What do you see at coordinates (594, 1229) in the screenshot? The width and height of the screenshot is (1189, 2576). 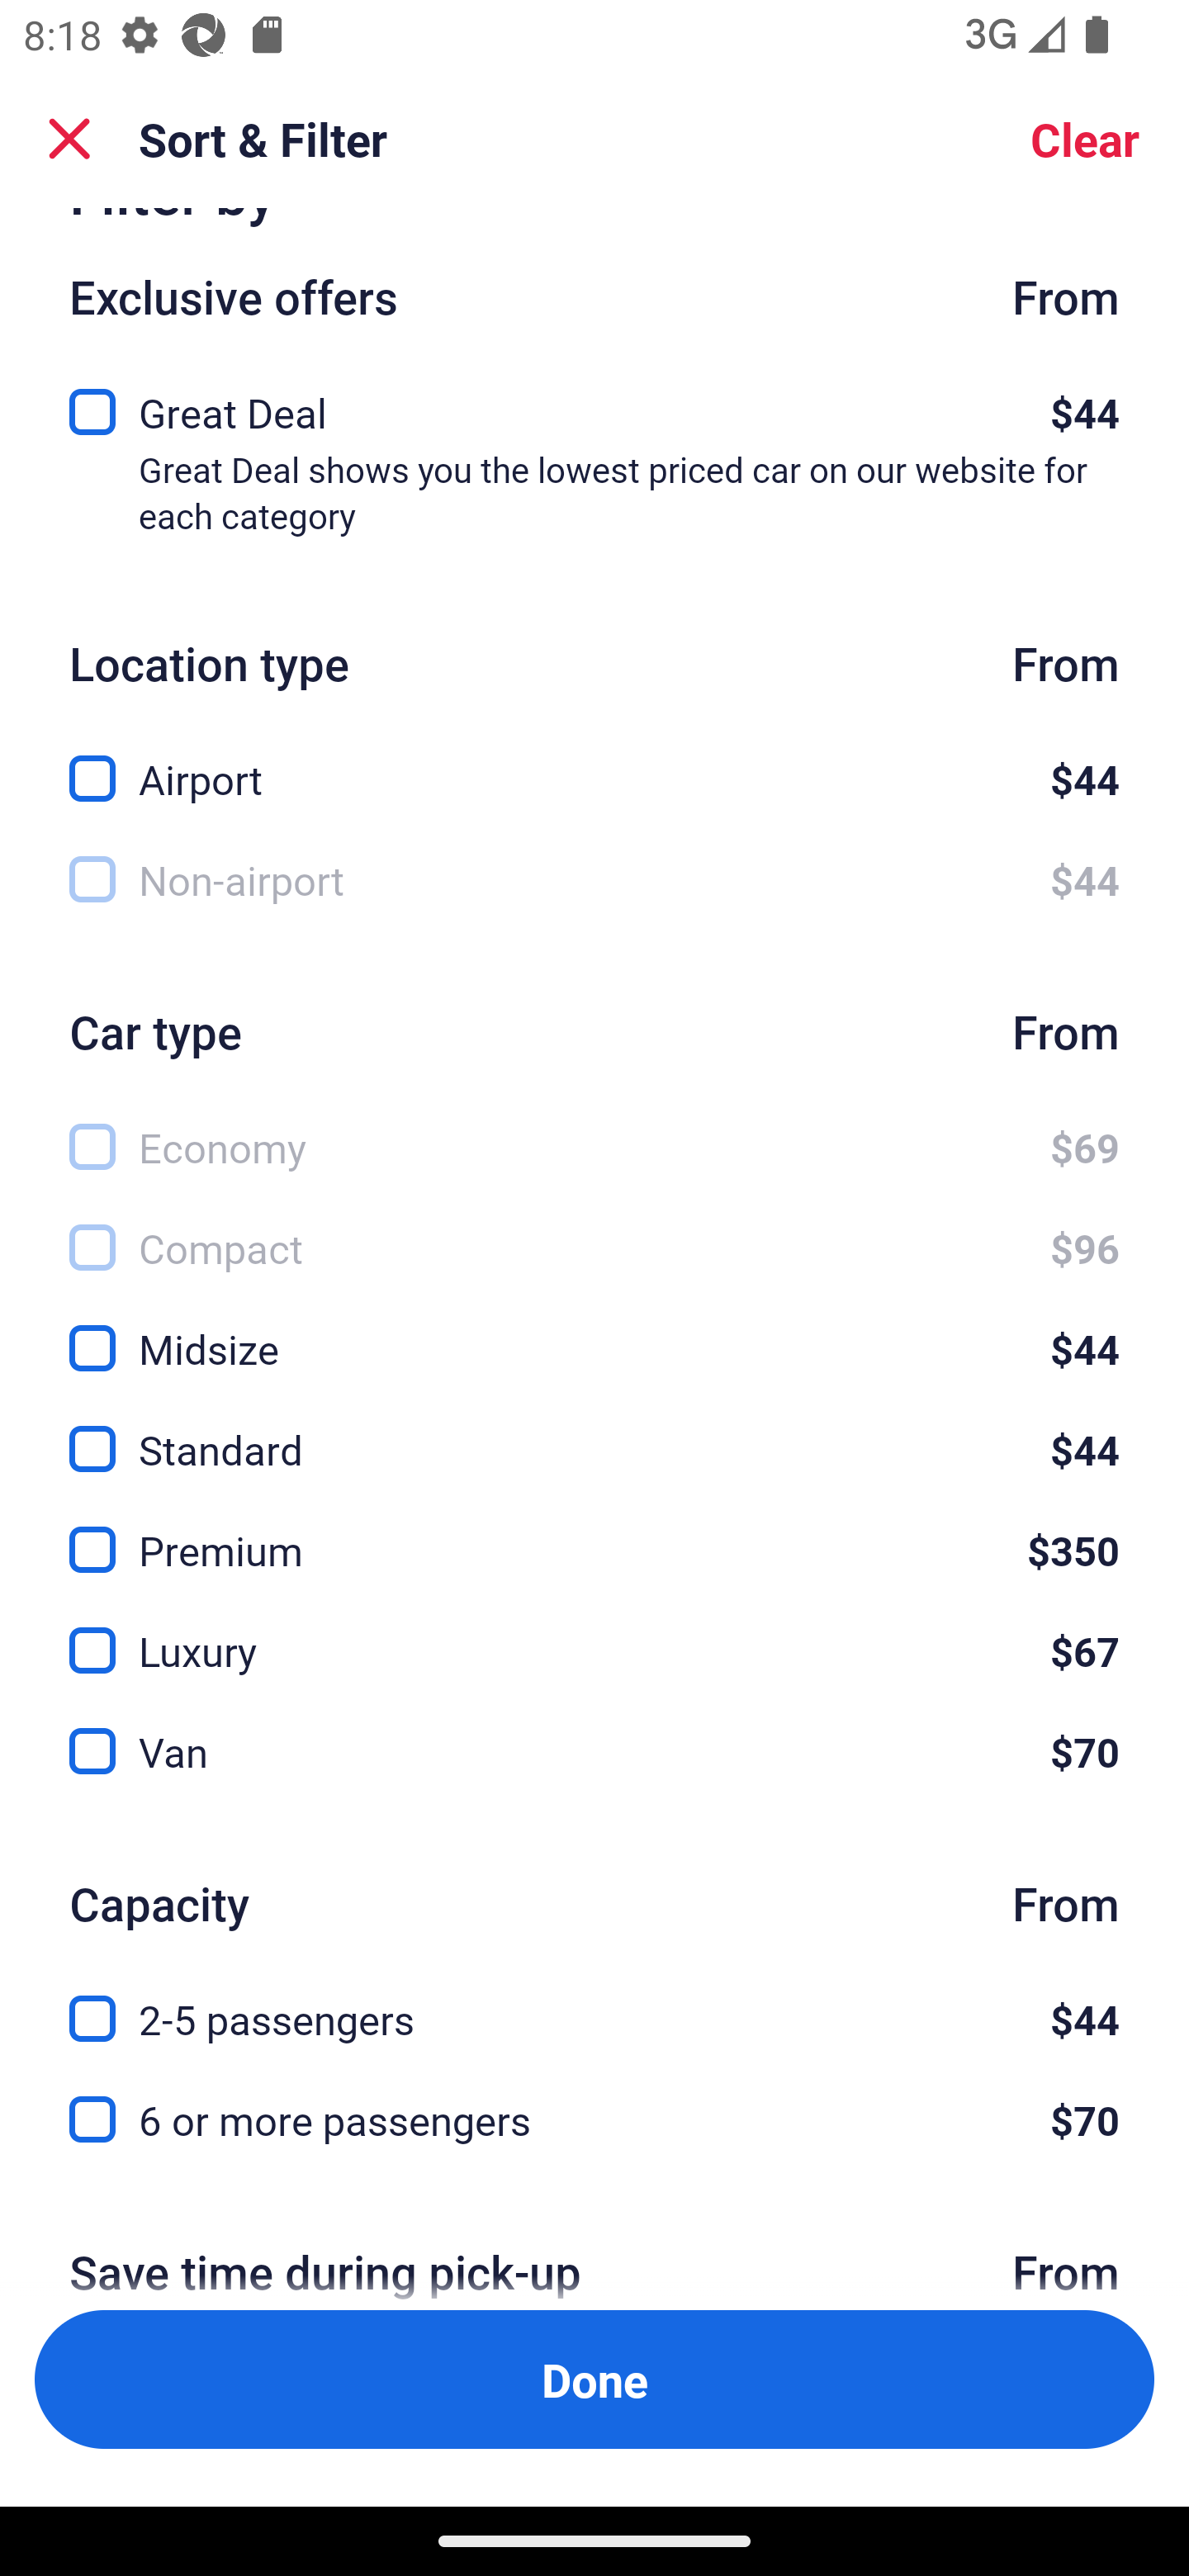 I see `Compact, $96 Compact $96` at bounding box center [594, 1229].